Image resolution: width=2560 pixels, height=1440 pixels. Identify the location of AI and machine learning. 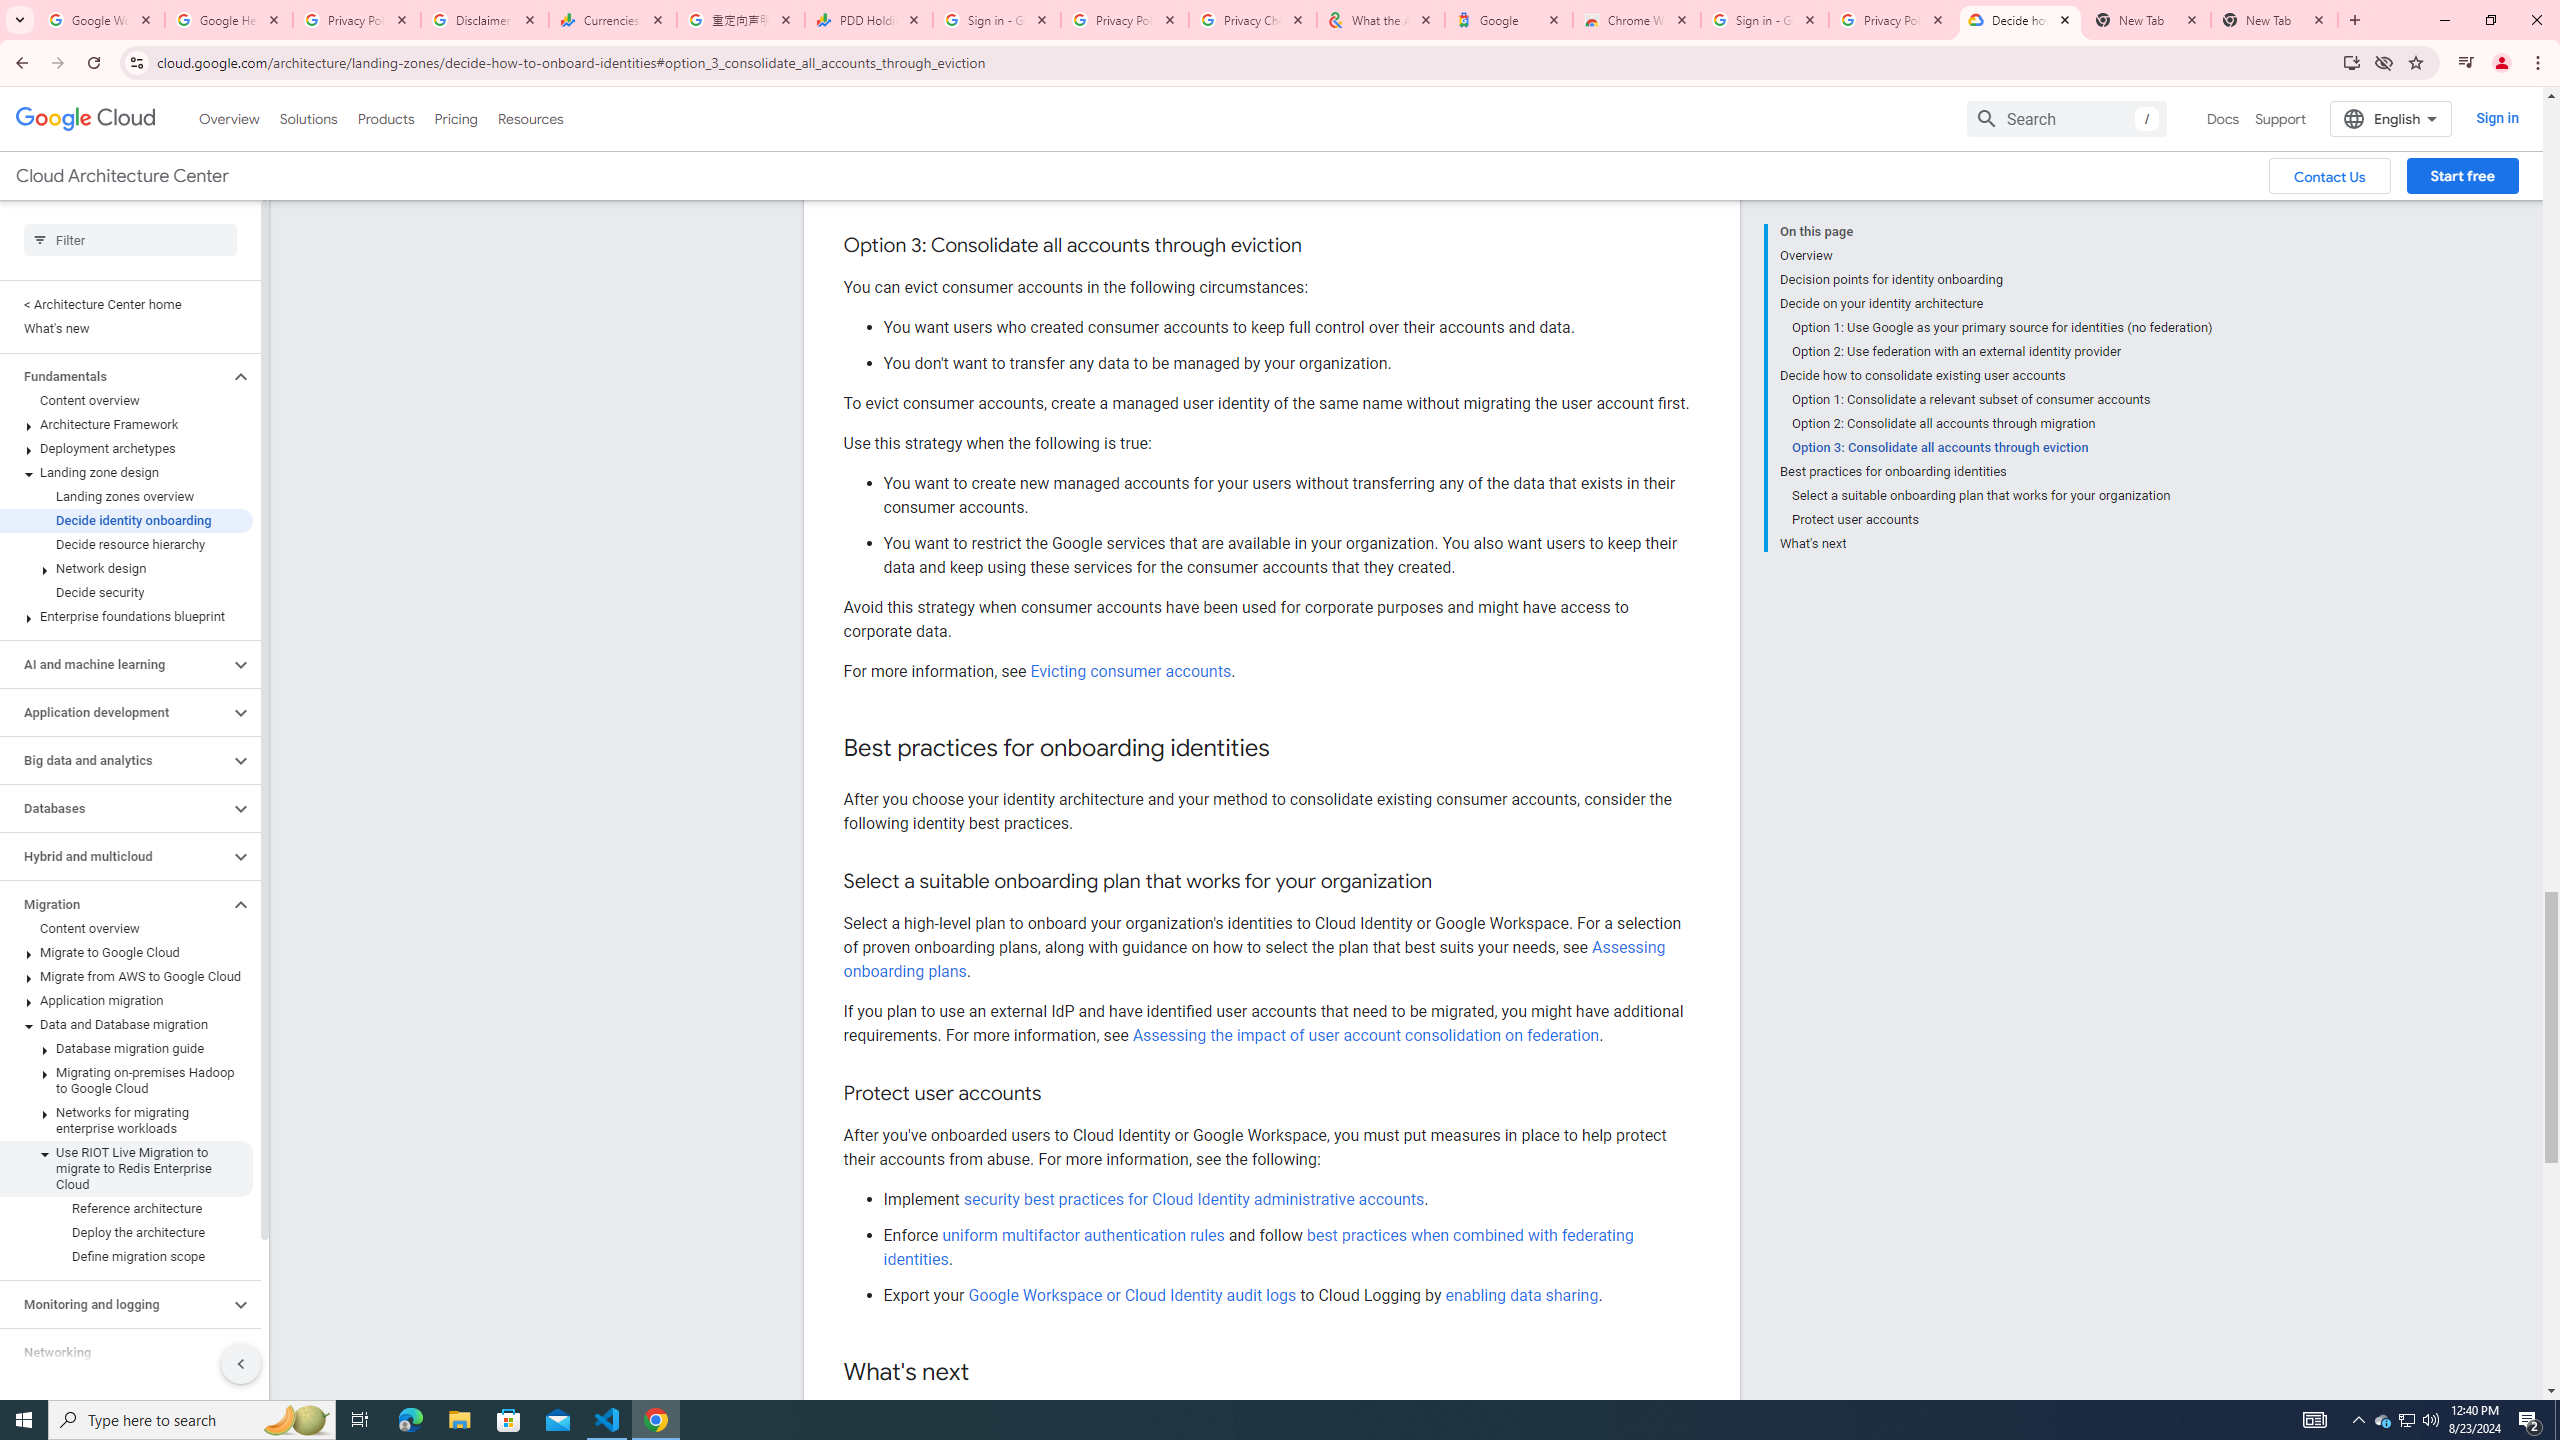
(114, 664).